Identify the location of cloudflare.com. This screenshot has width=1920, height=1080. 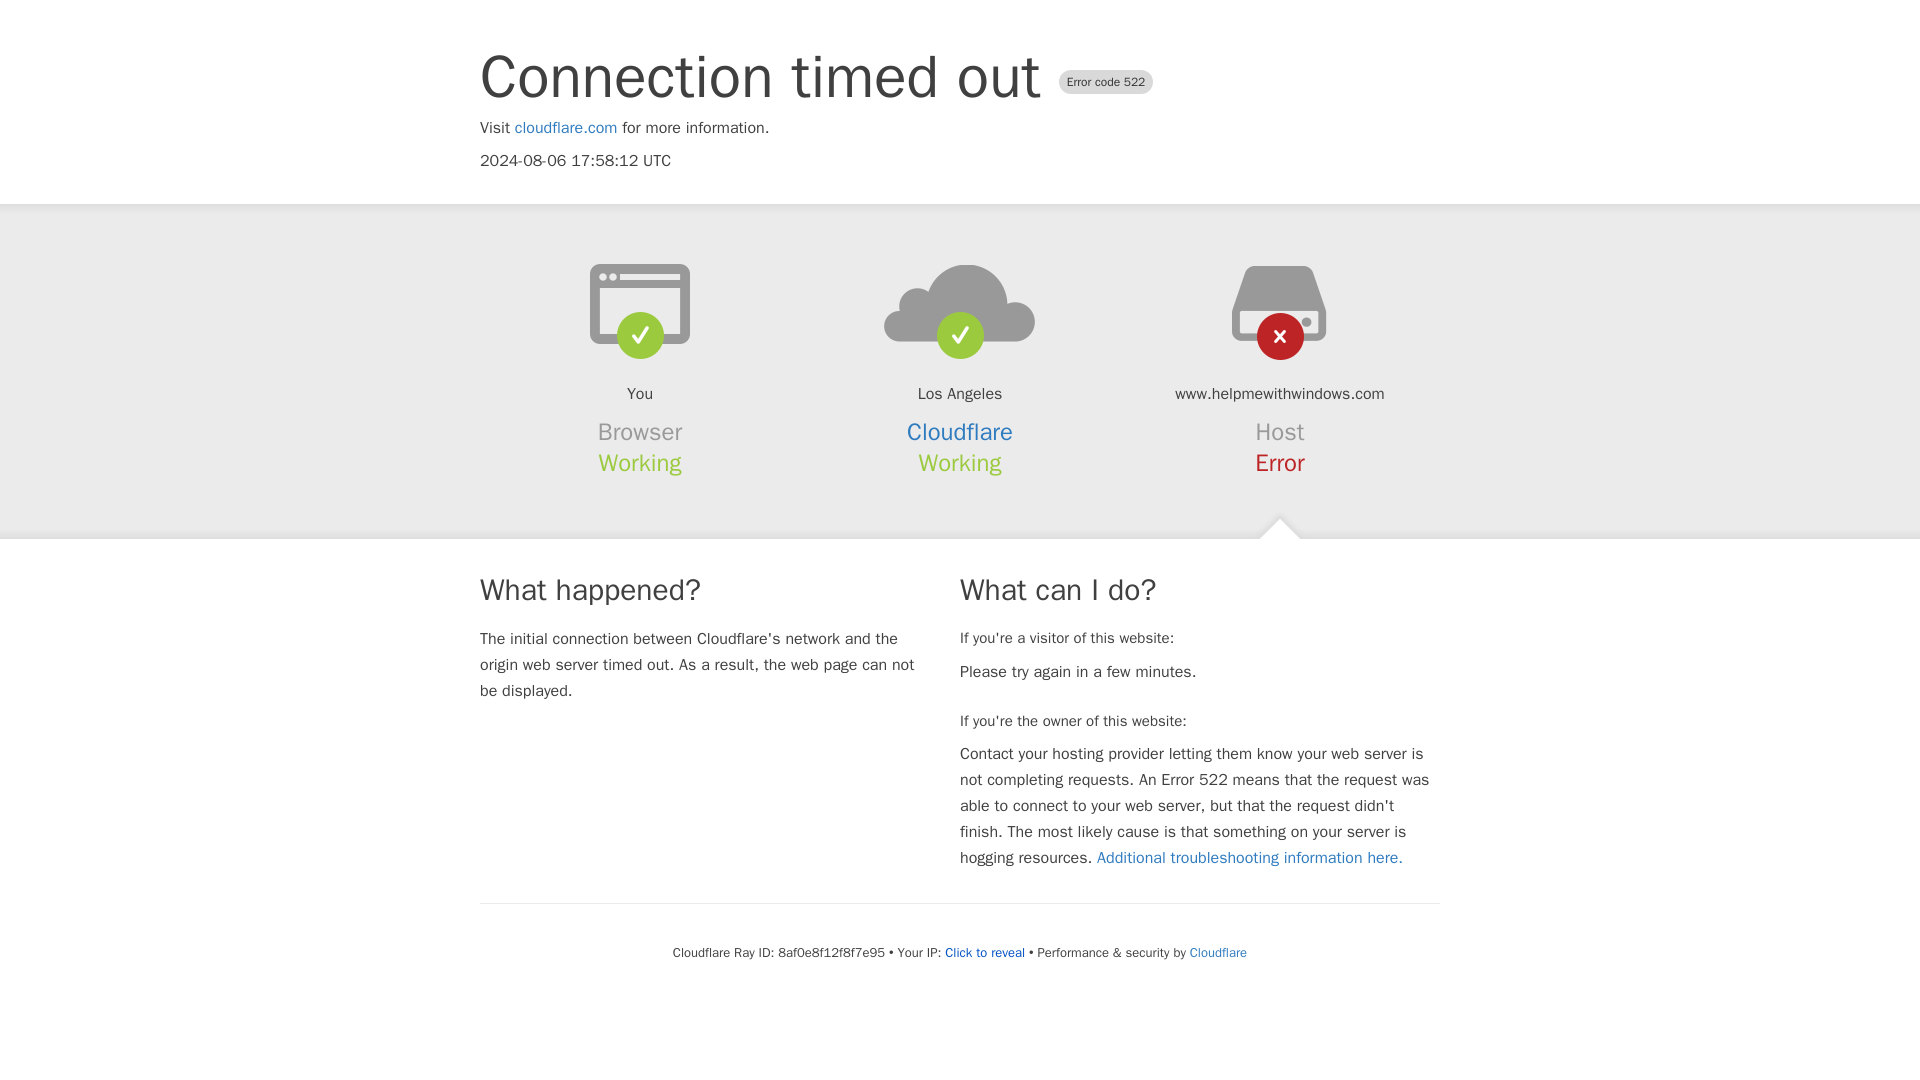
(566, 128).